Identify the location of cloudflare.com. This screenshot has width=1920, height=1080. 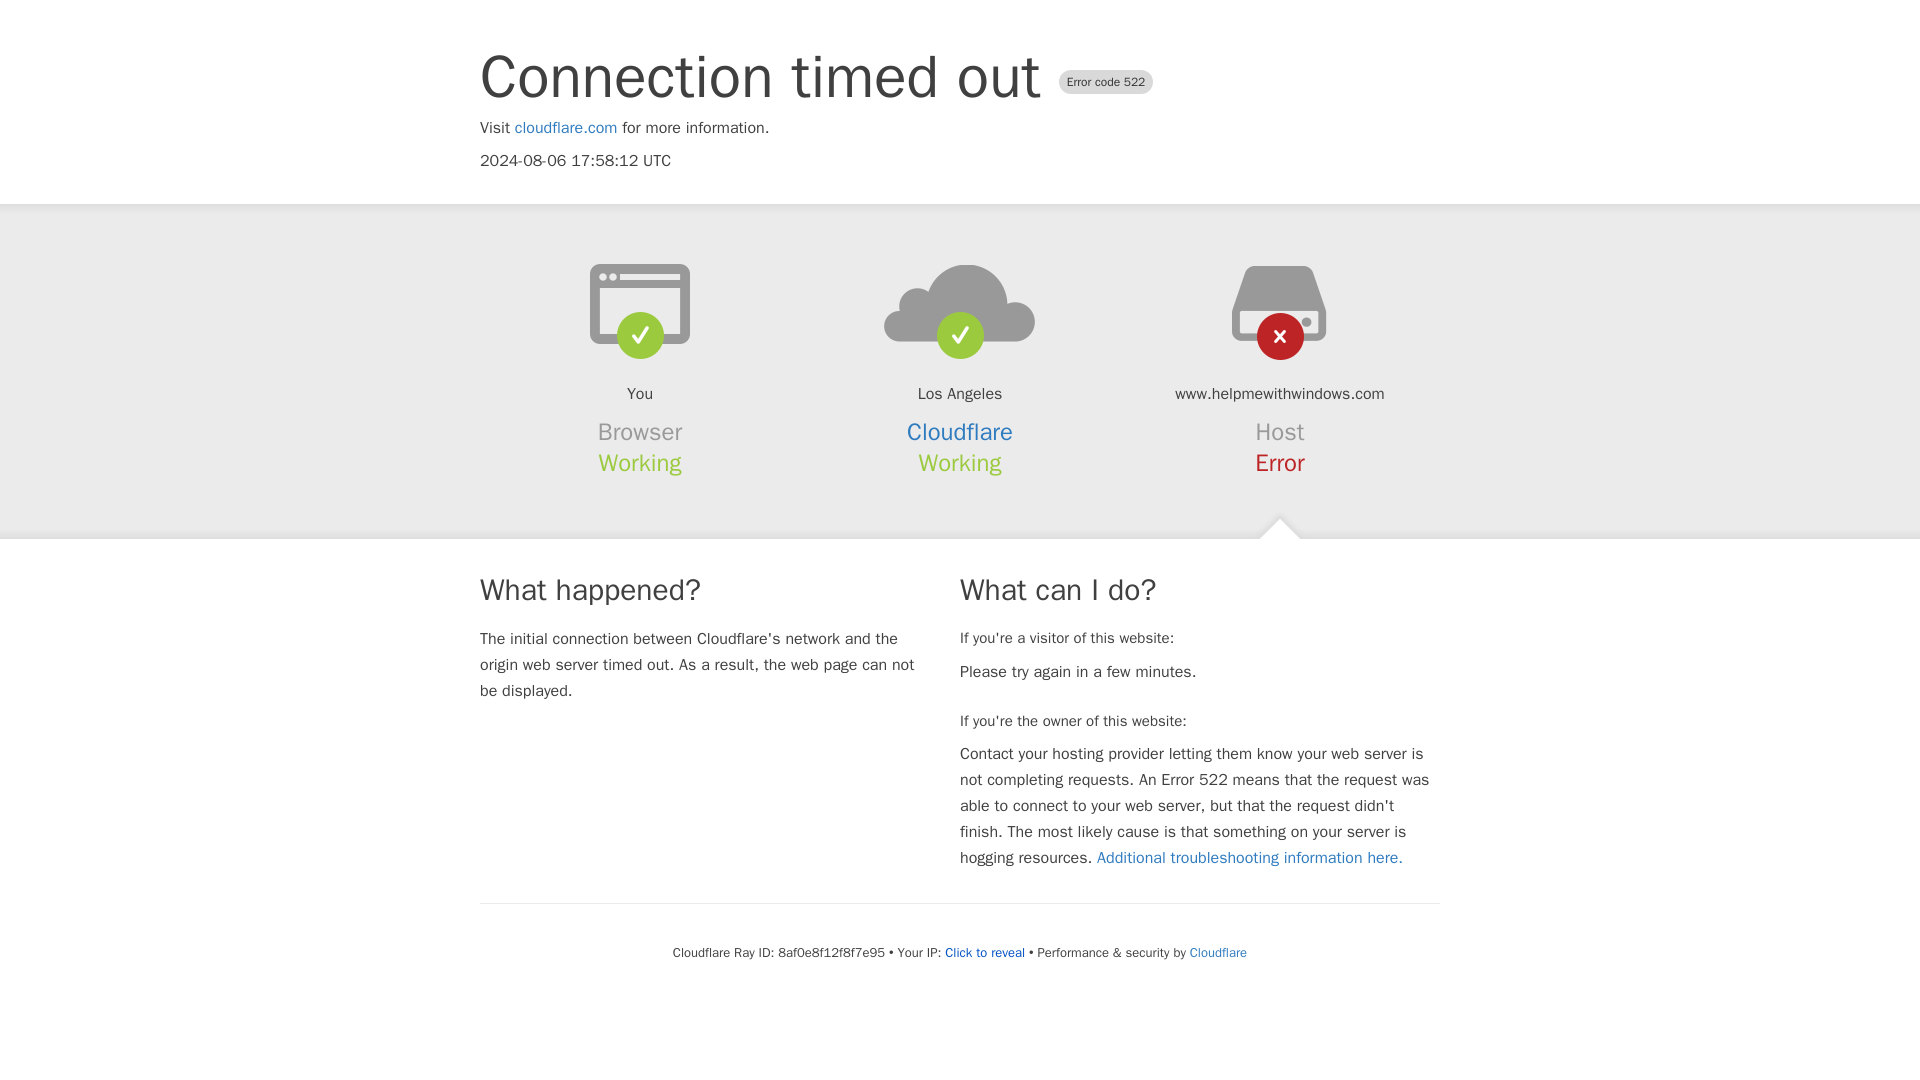
(566, 128).